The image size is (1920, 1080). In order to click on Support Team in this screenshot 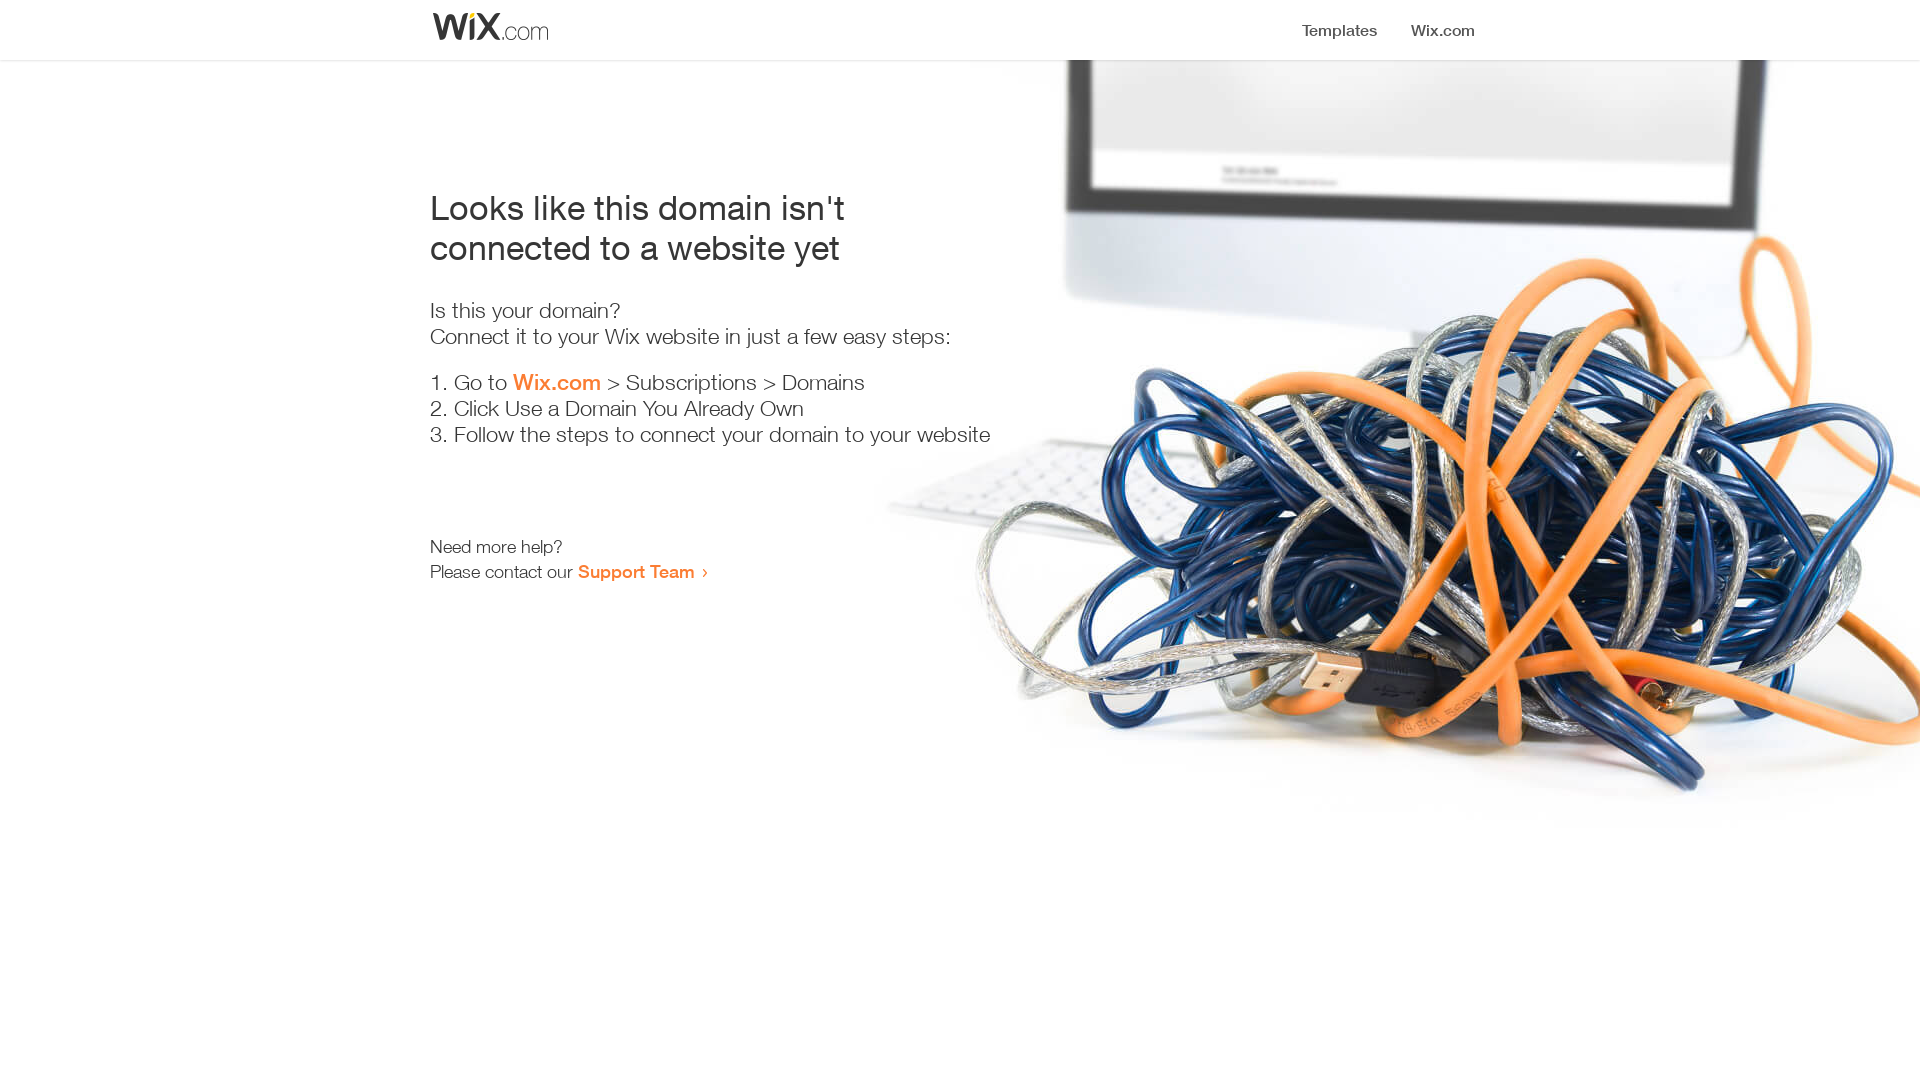, I will do `click(636, 571)`.